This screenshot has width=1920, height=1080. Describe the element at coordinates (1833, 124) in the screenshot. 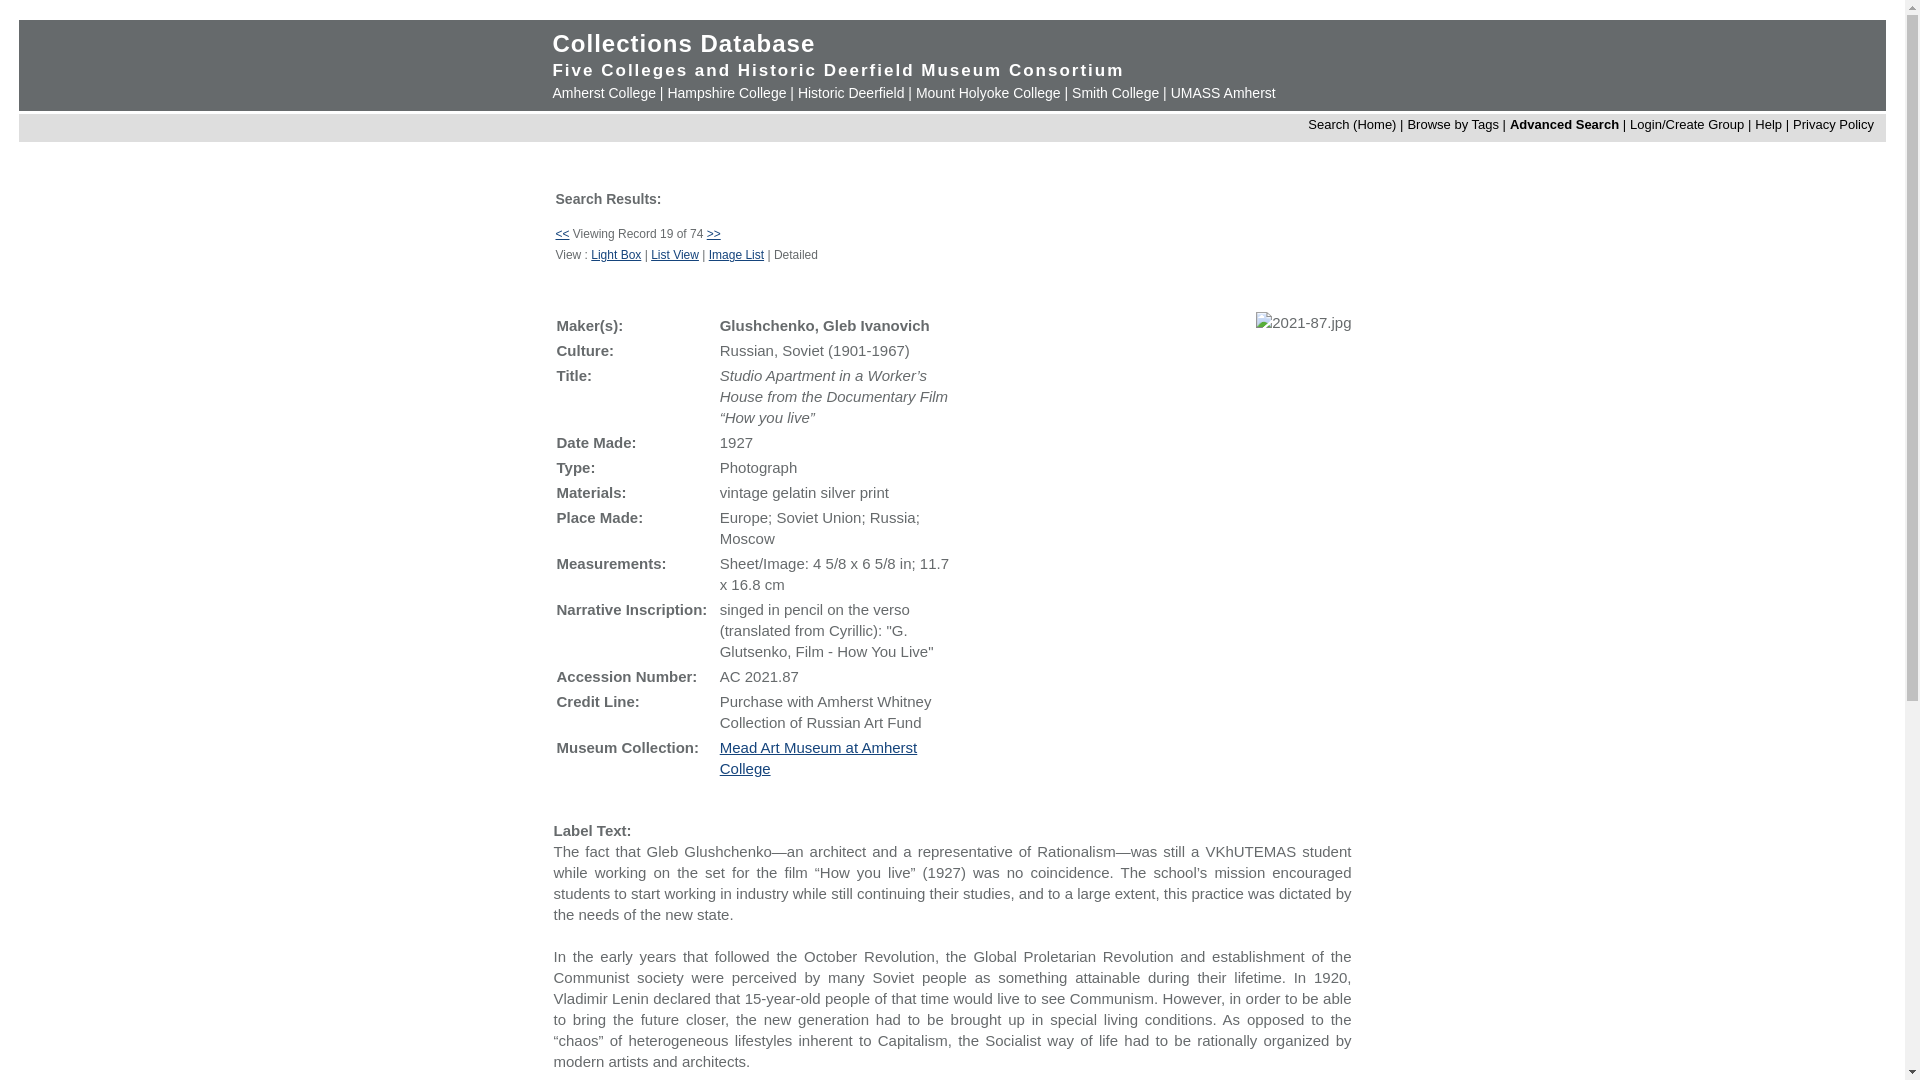

I see `Privacy Policy` at that location.